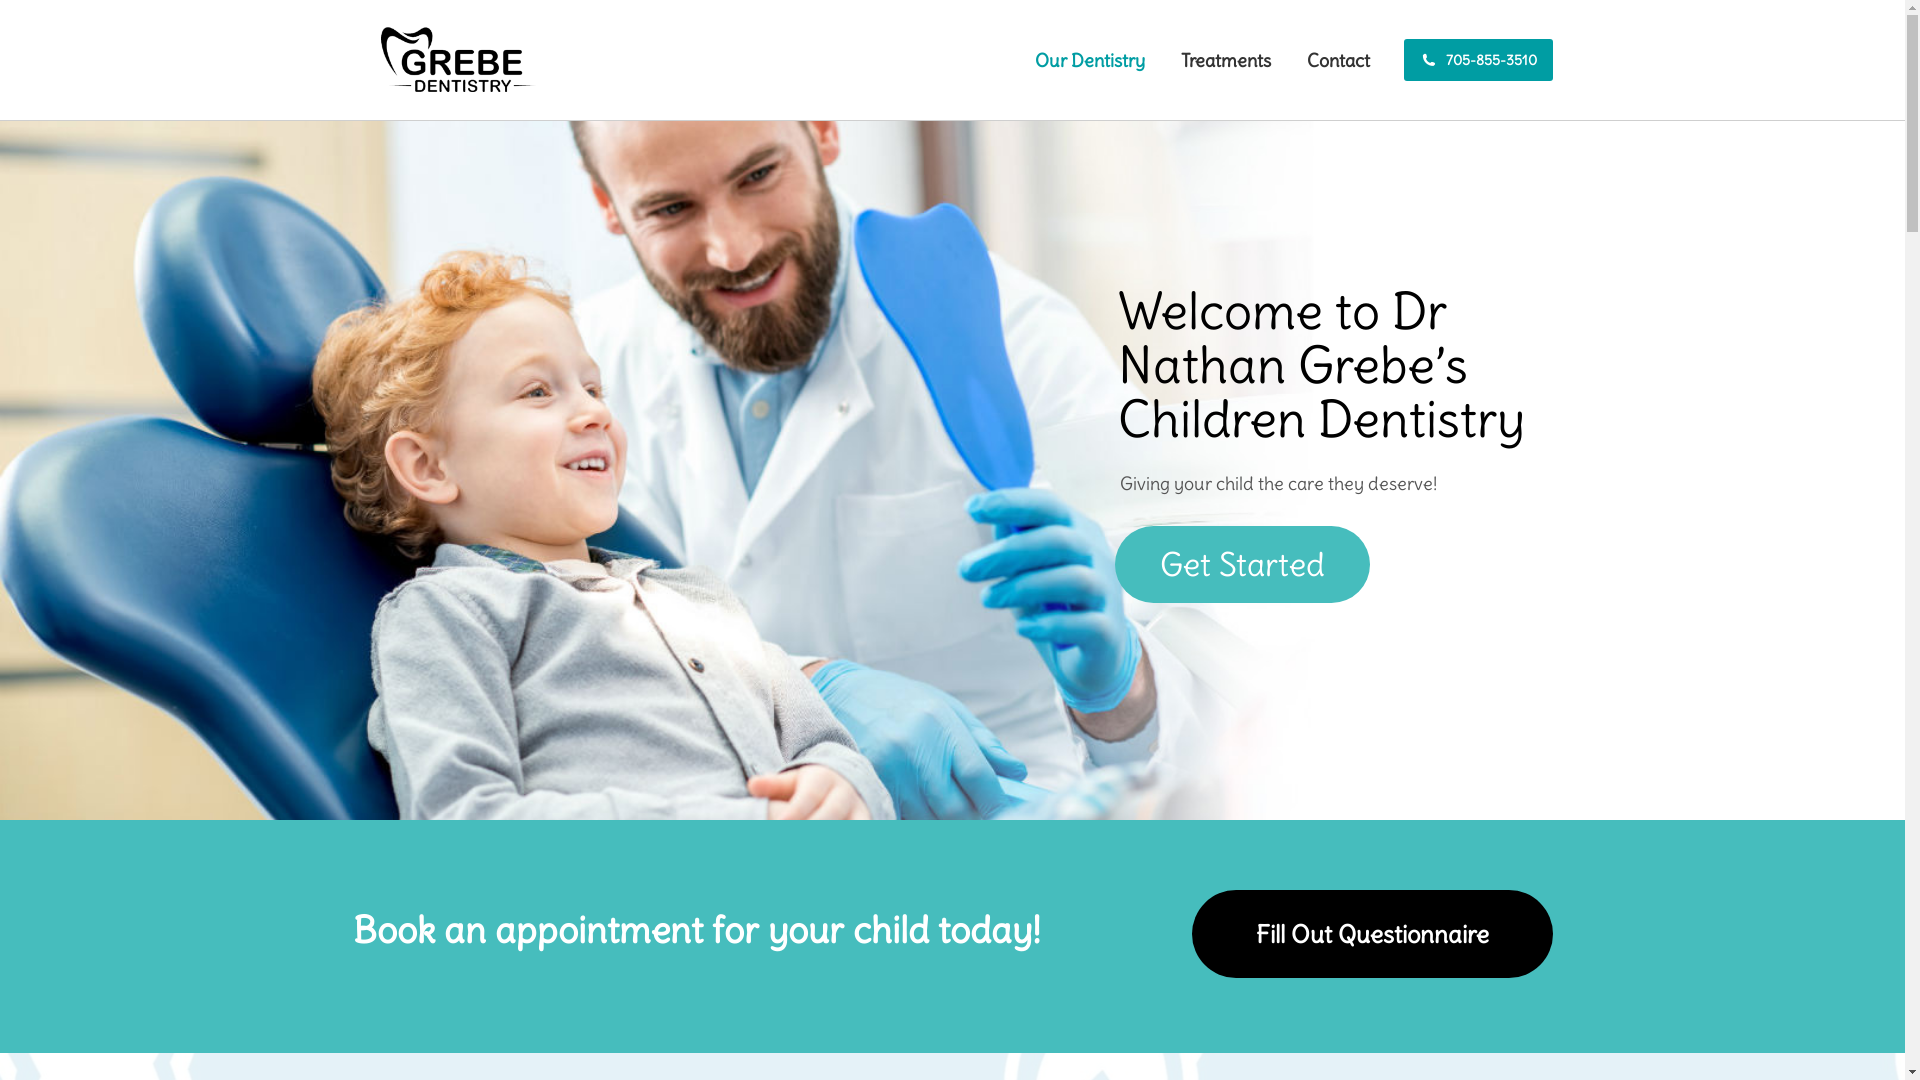  I want to click on Our Dentistry, so click(1089, 60).